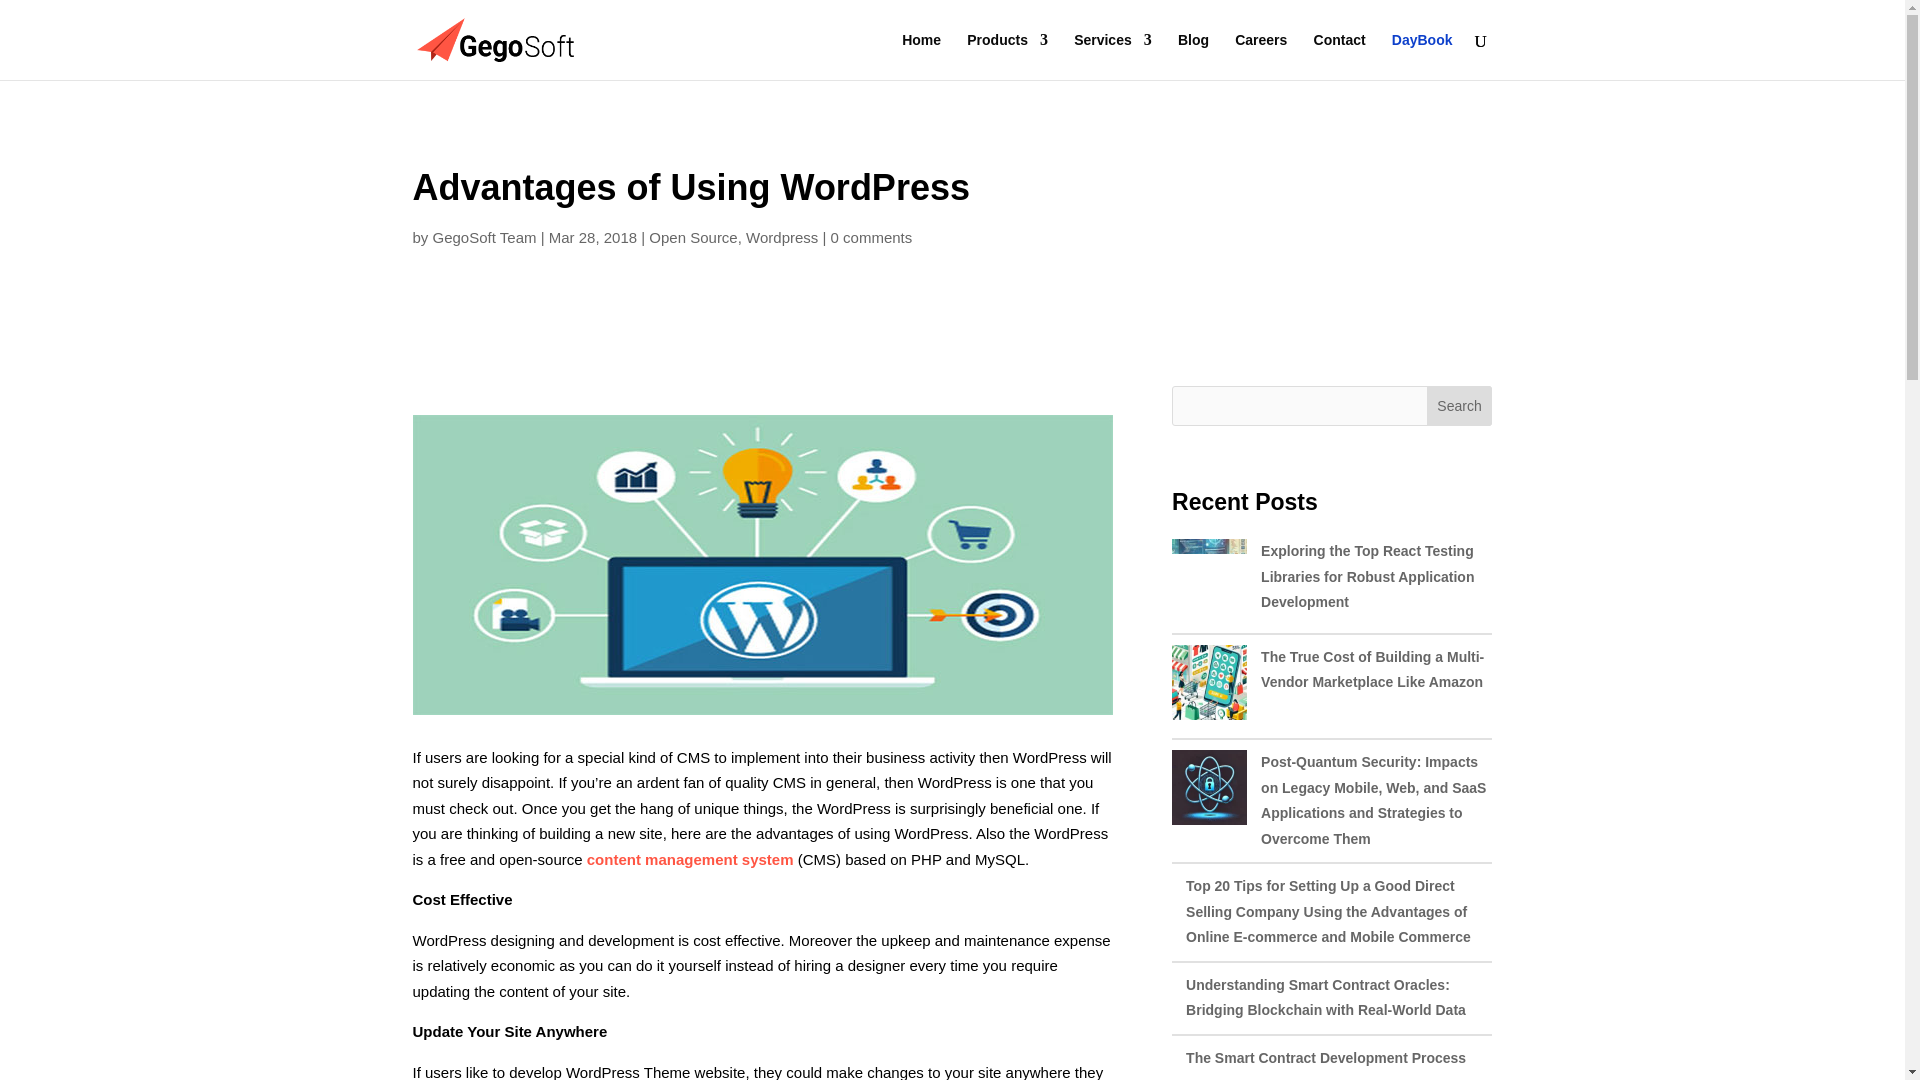 The width and height of the screenshot is (1920, 1080). I want to click on Search, so click(1460, 405).